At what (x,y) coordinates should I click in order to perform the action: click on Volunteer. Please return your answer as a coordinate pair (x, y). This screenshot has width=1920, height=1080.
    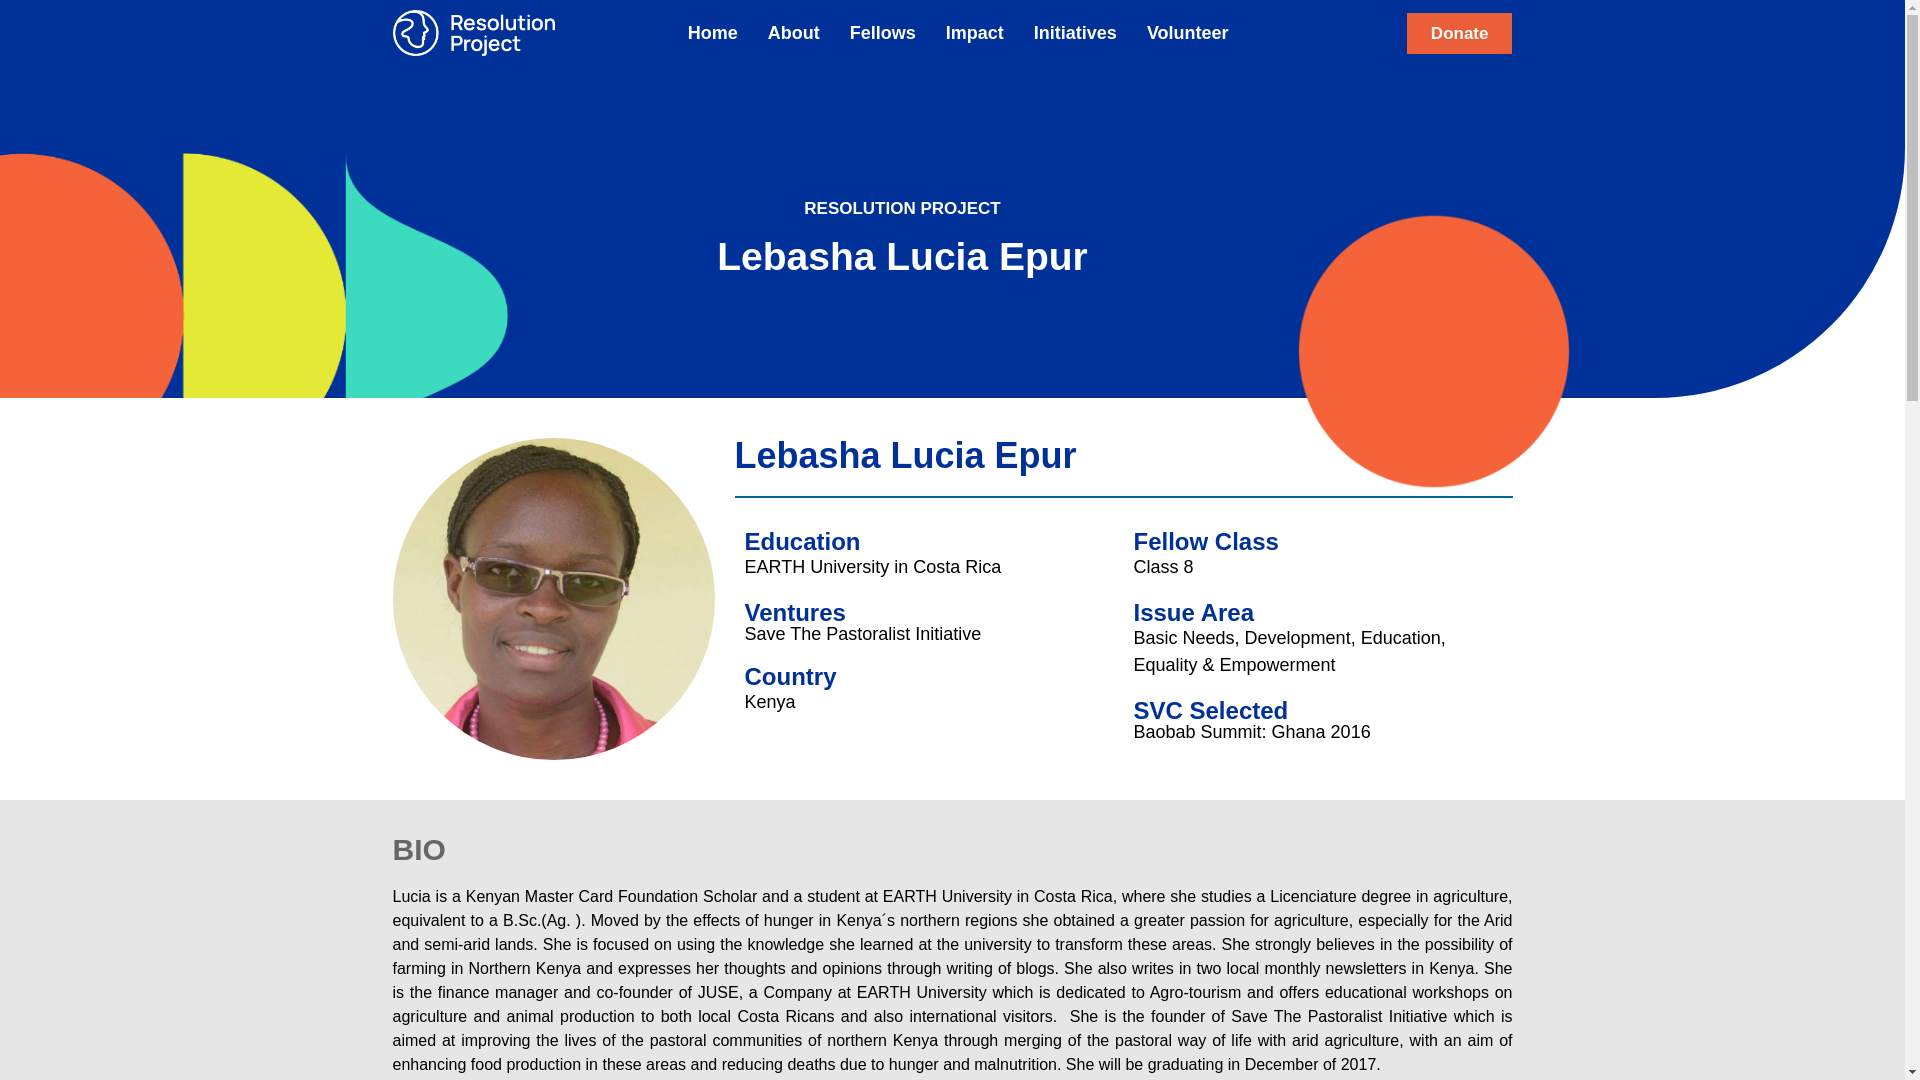
    Looking at the image, I should click on (1188, 32).